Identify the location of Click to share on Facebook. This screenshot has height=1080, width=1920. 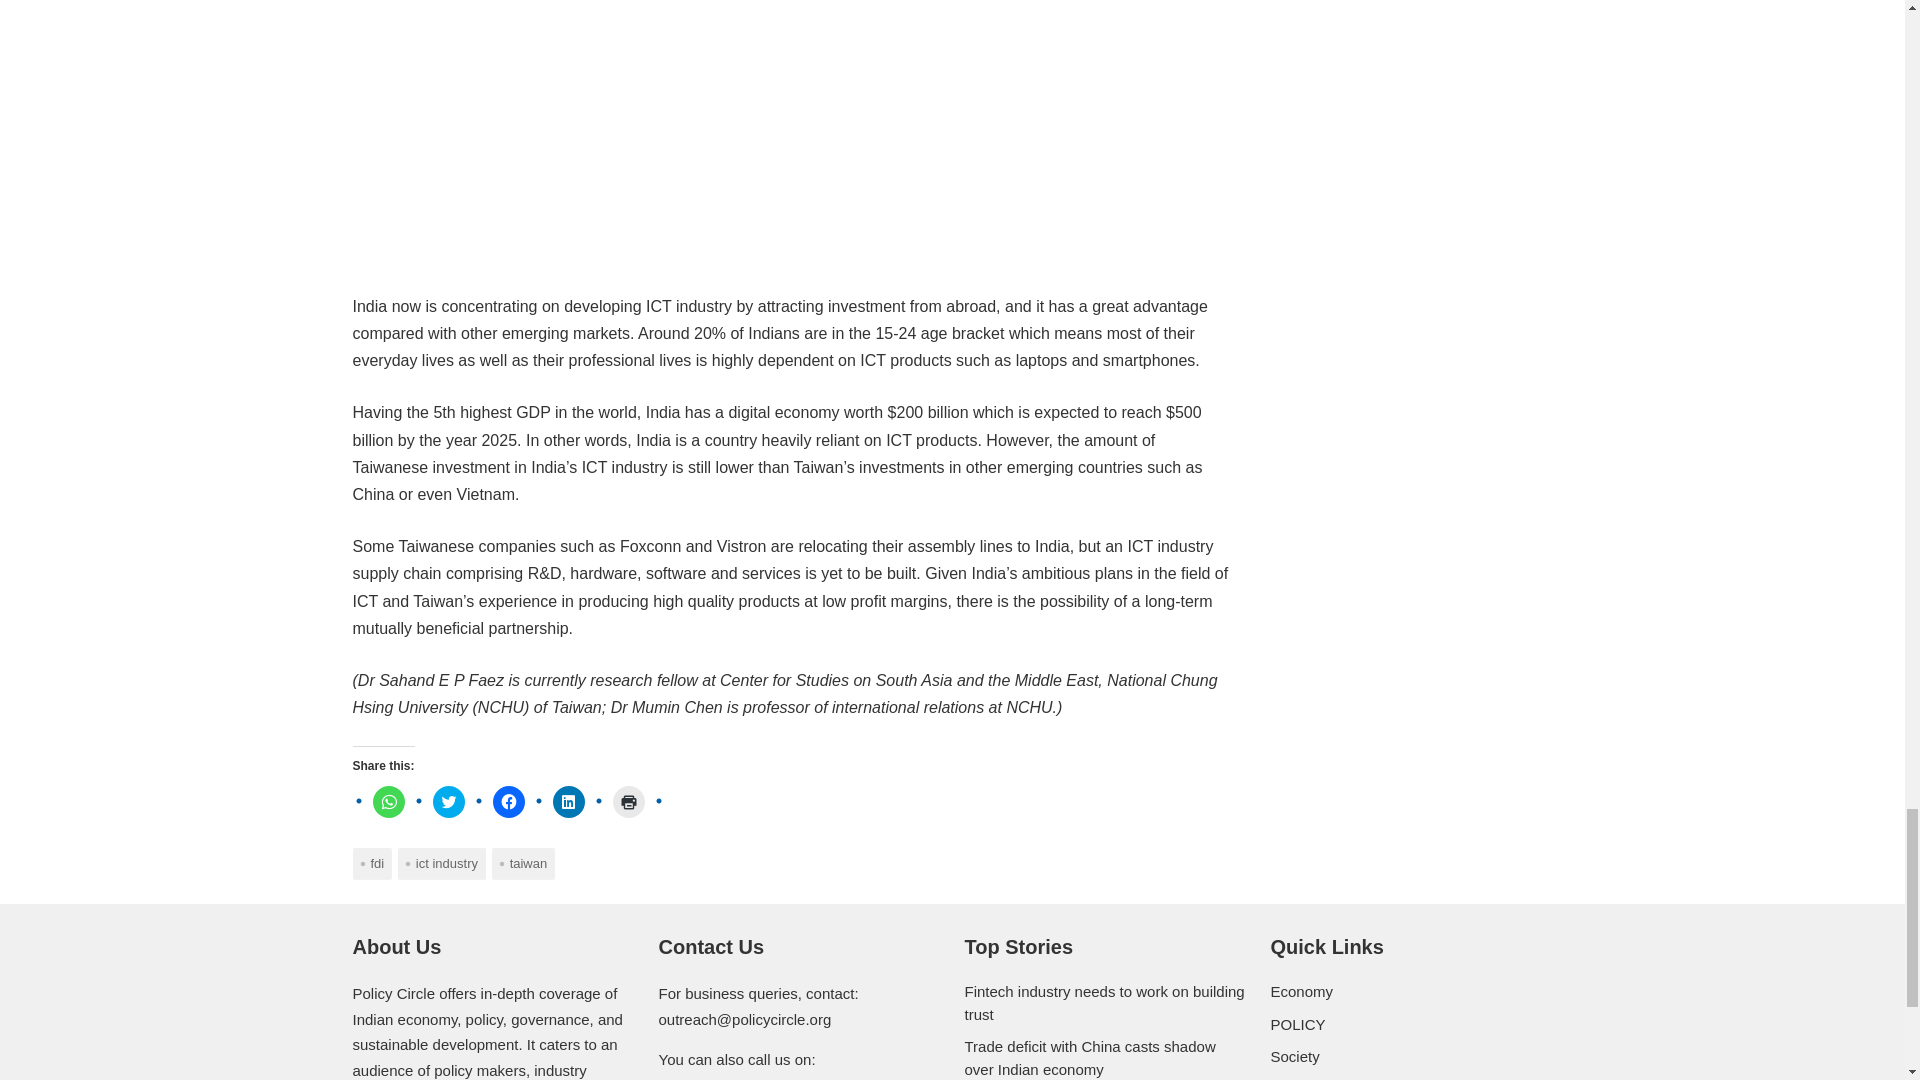
(508, 802).